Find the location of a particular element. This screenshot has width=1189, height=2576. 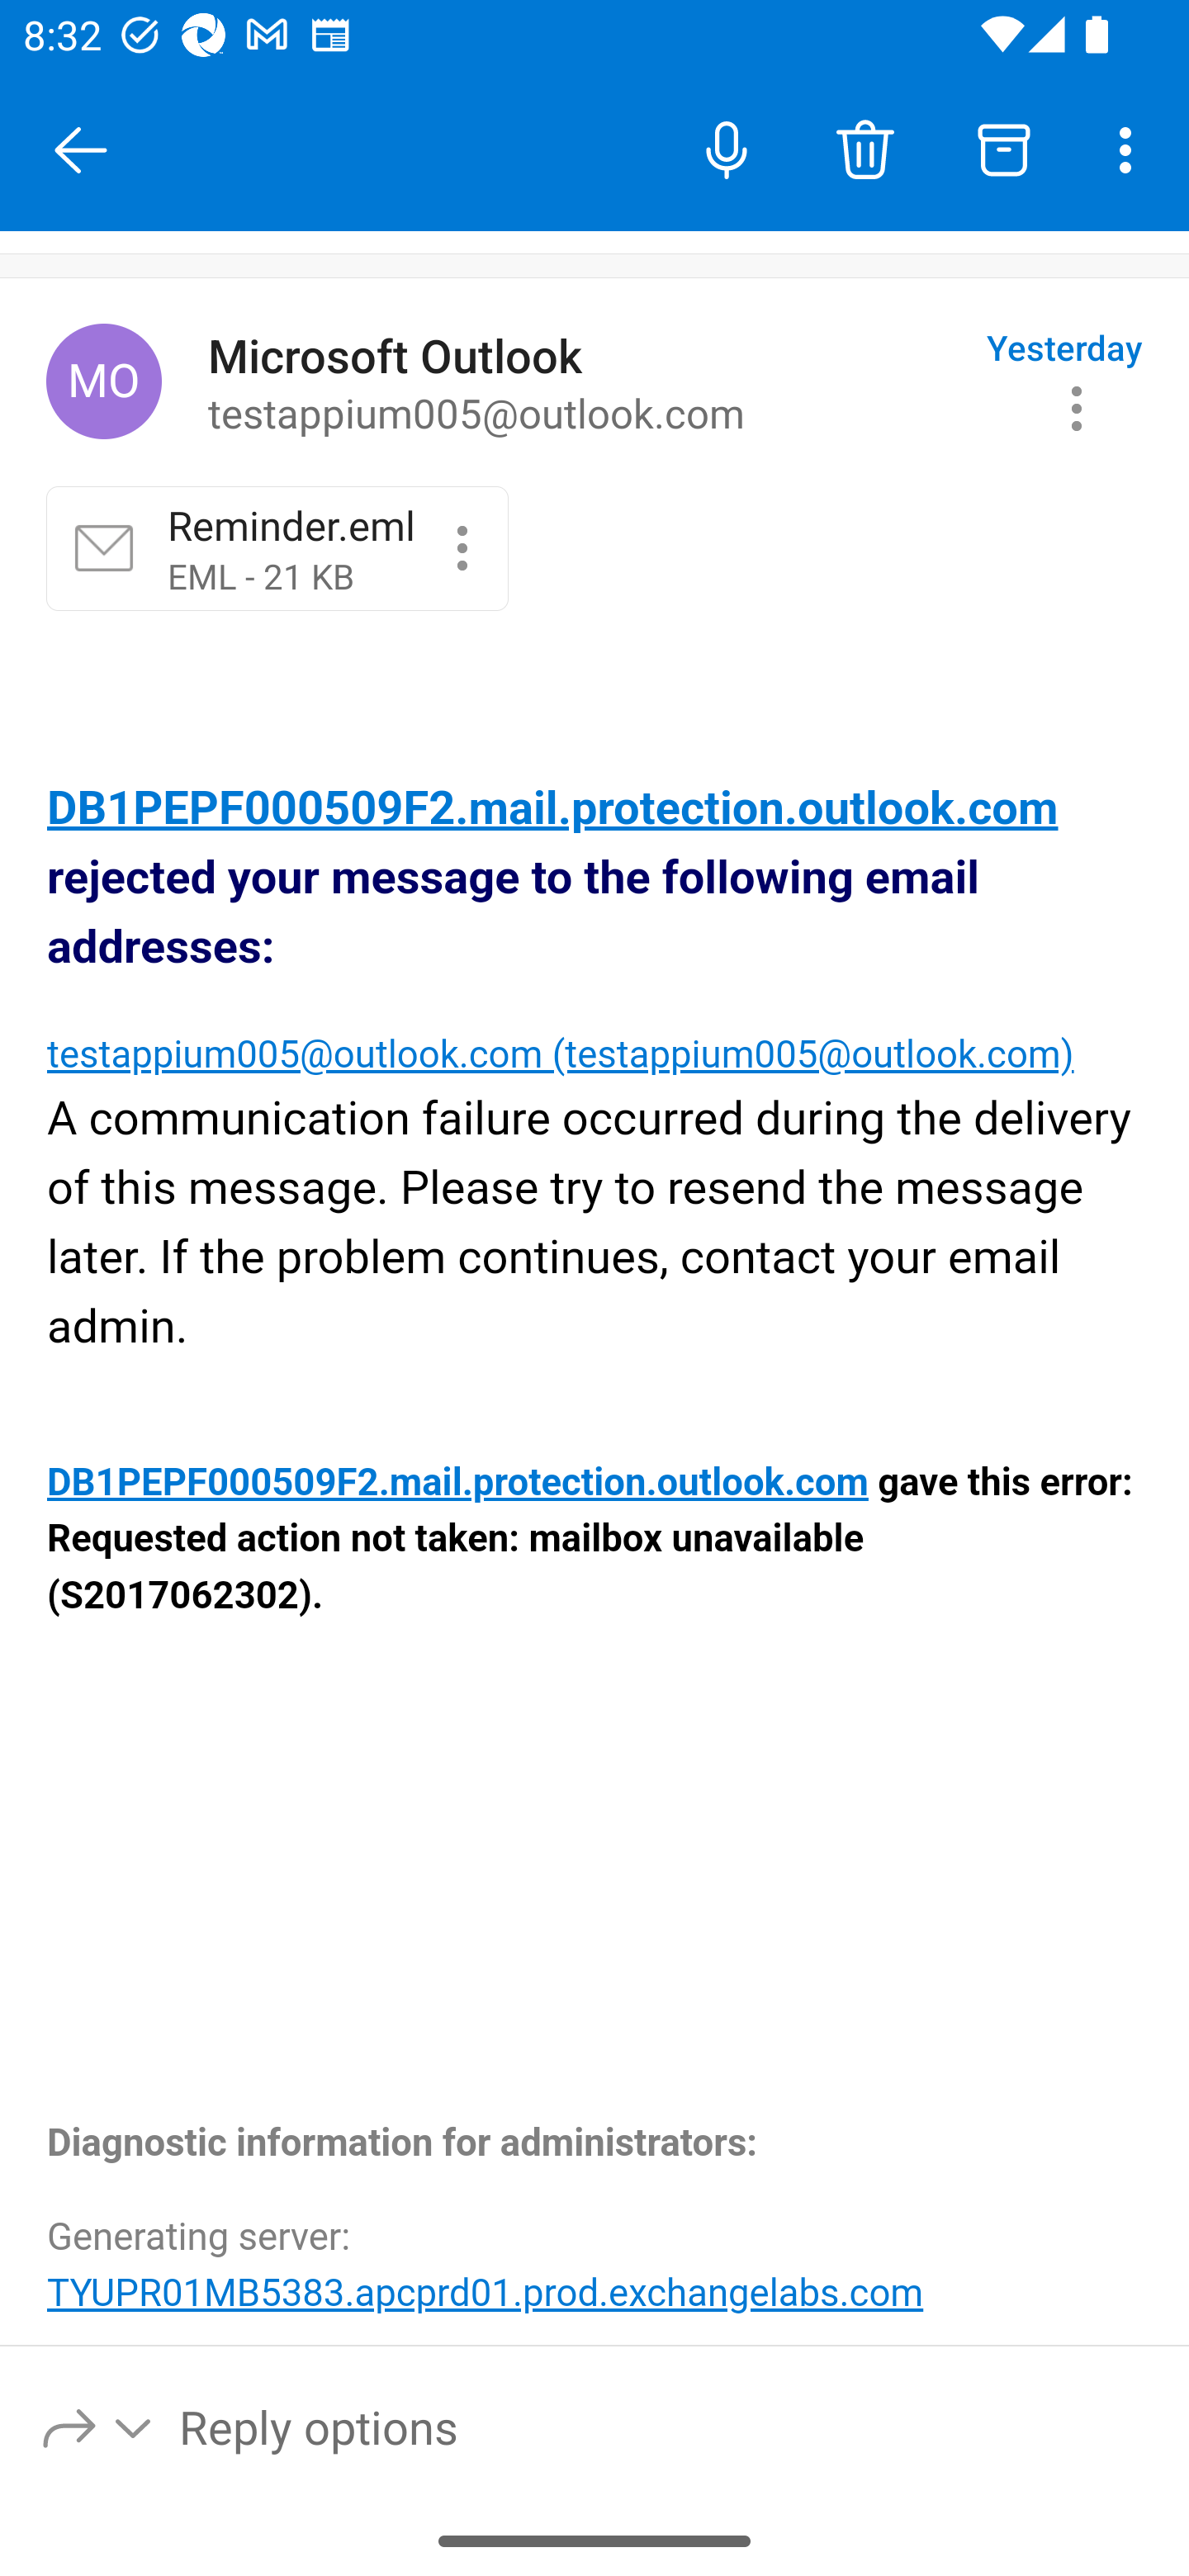

Delete is located at coordinates (865, 149).